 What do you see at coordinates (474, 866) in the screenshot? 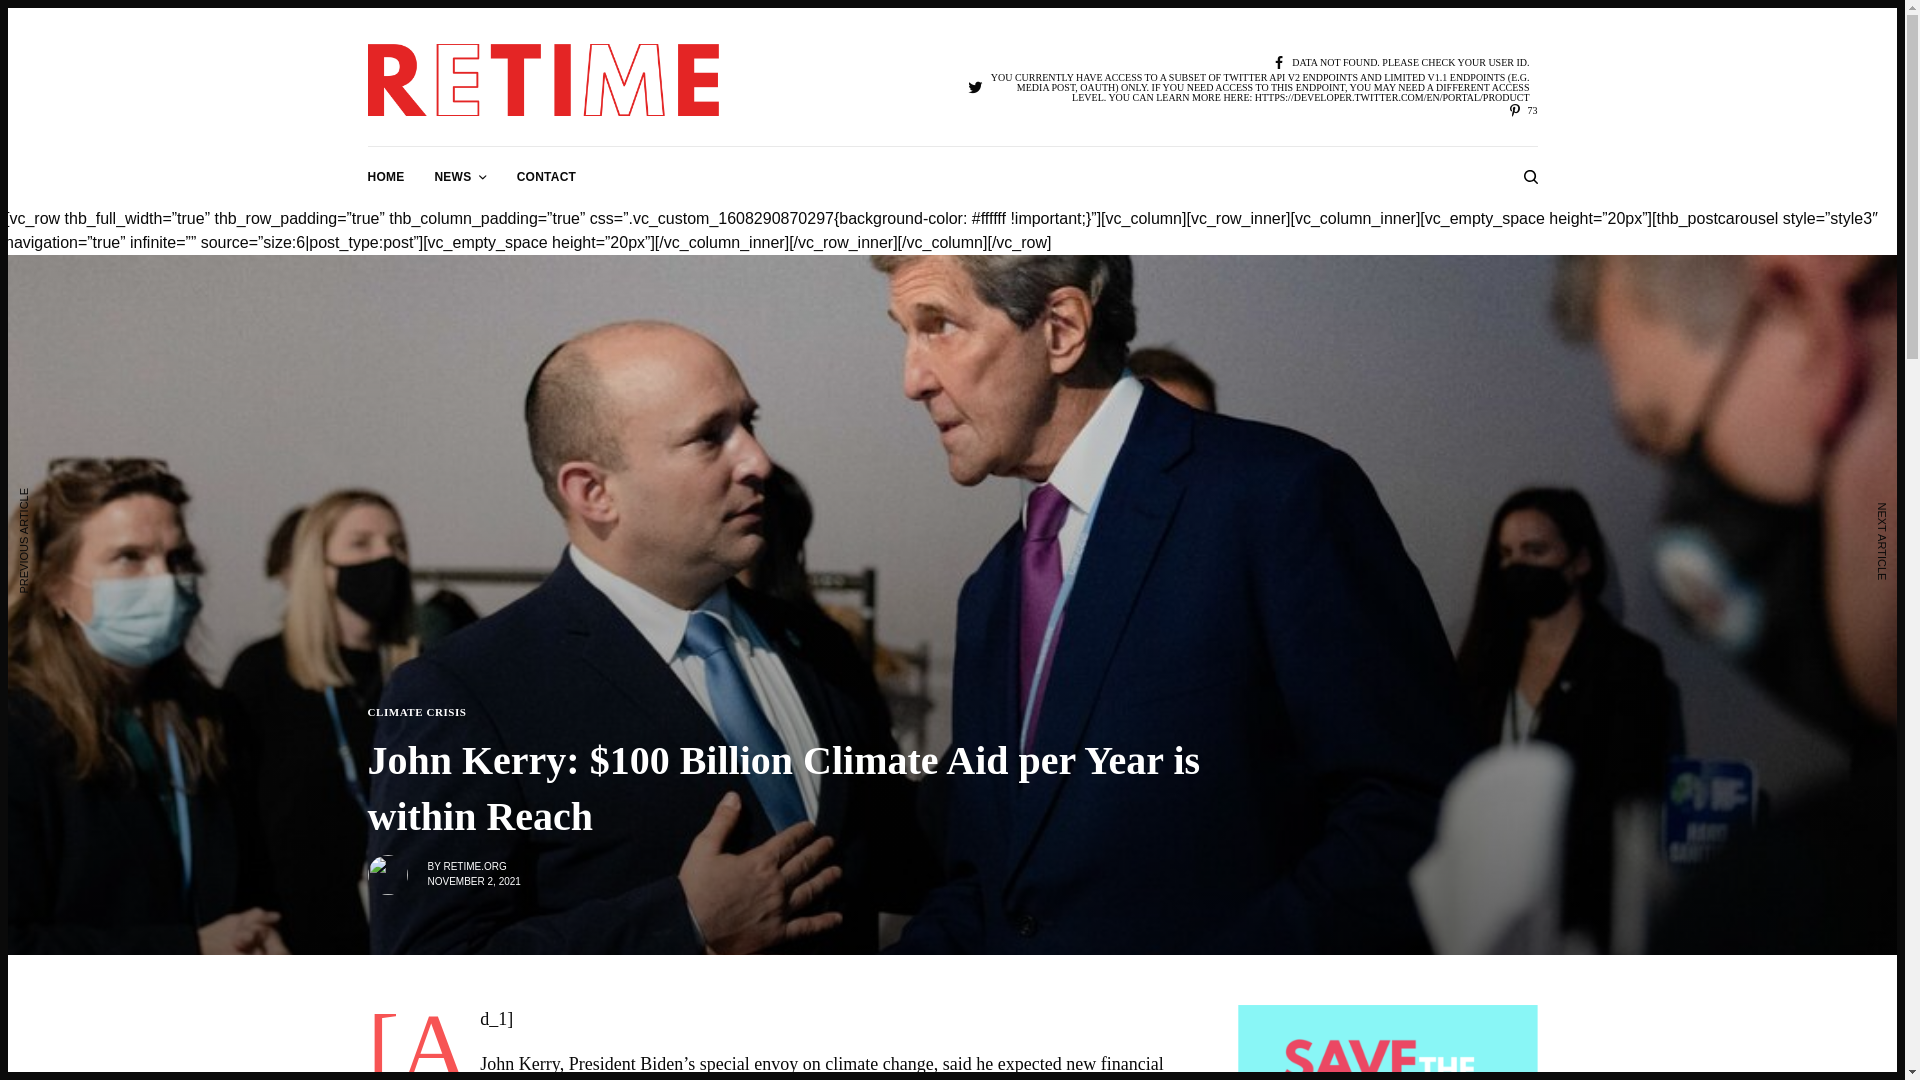
I see `Posts by ReTime.org` at bounding box center [474, 866].